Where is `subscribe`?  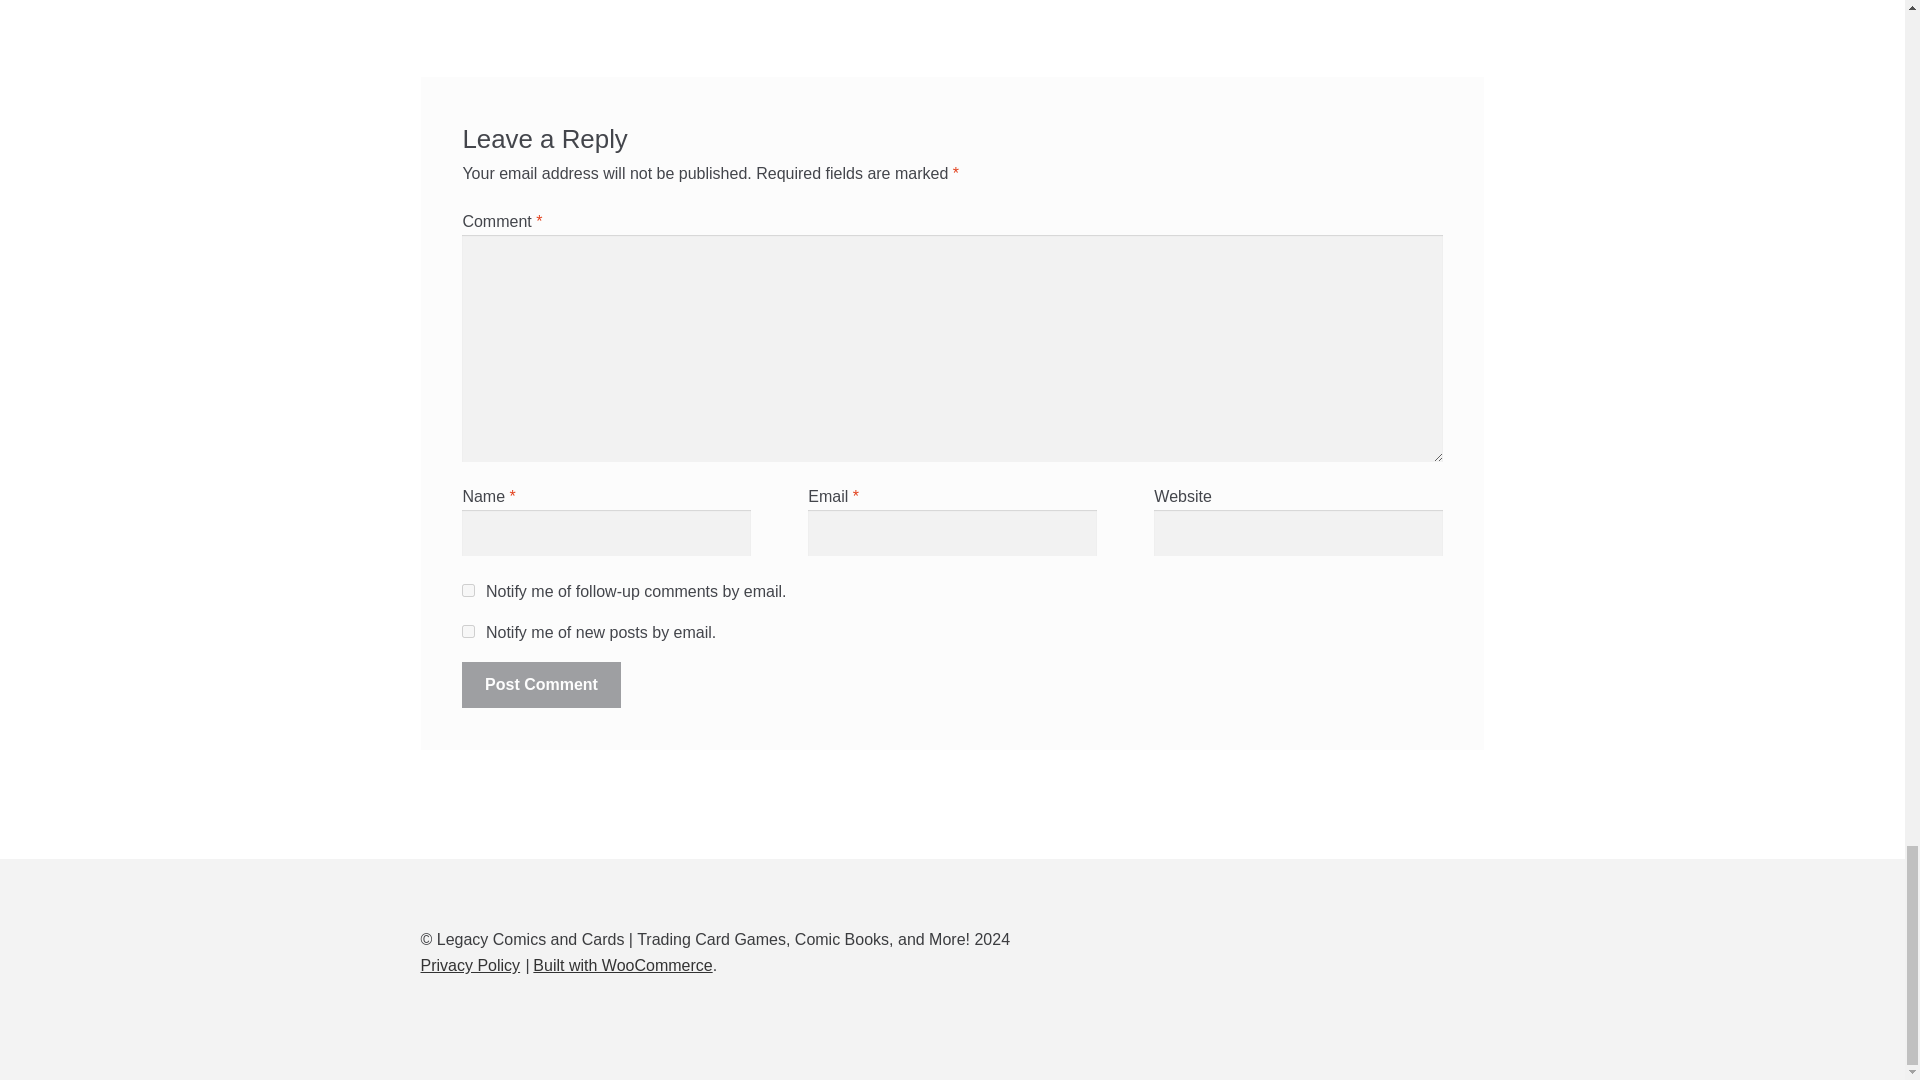
subscribe is located at coordinates (468, 632).